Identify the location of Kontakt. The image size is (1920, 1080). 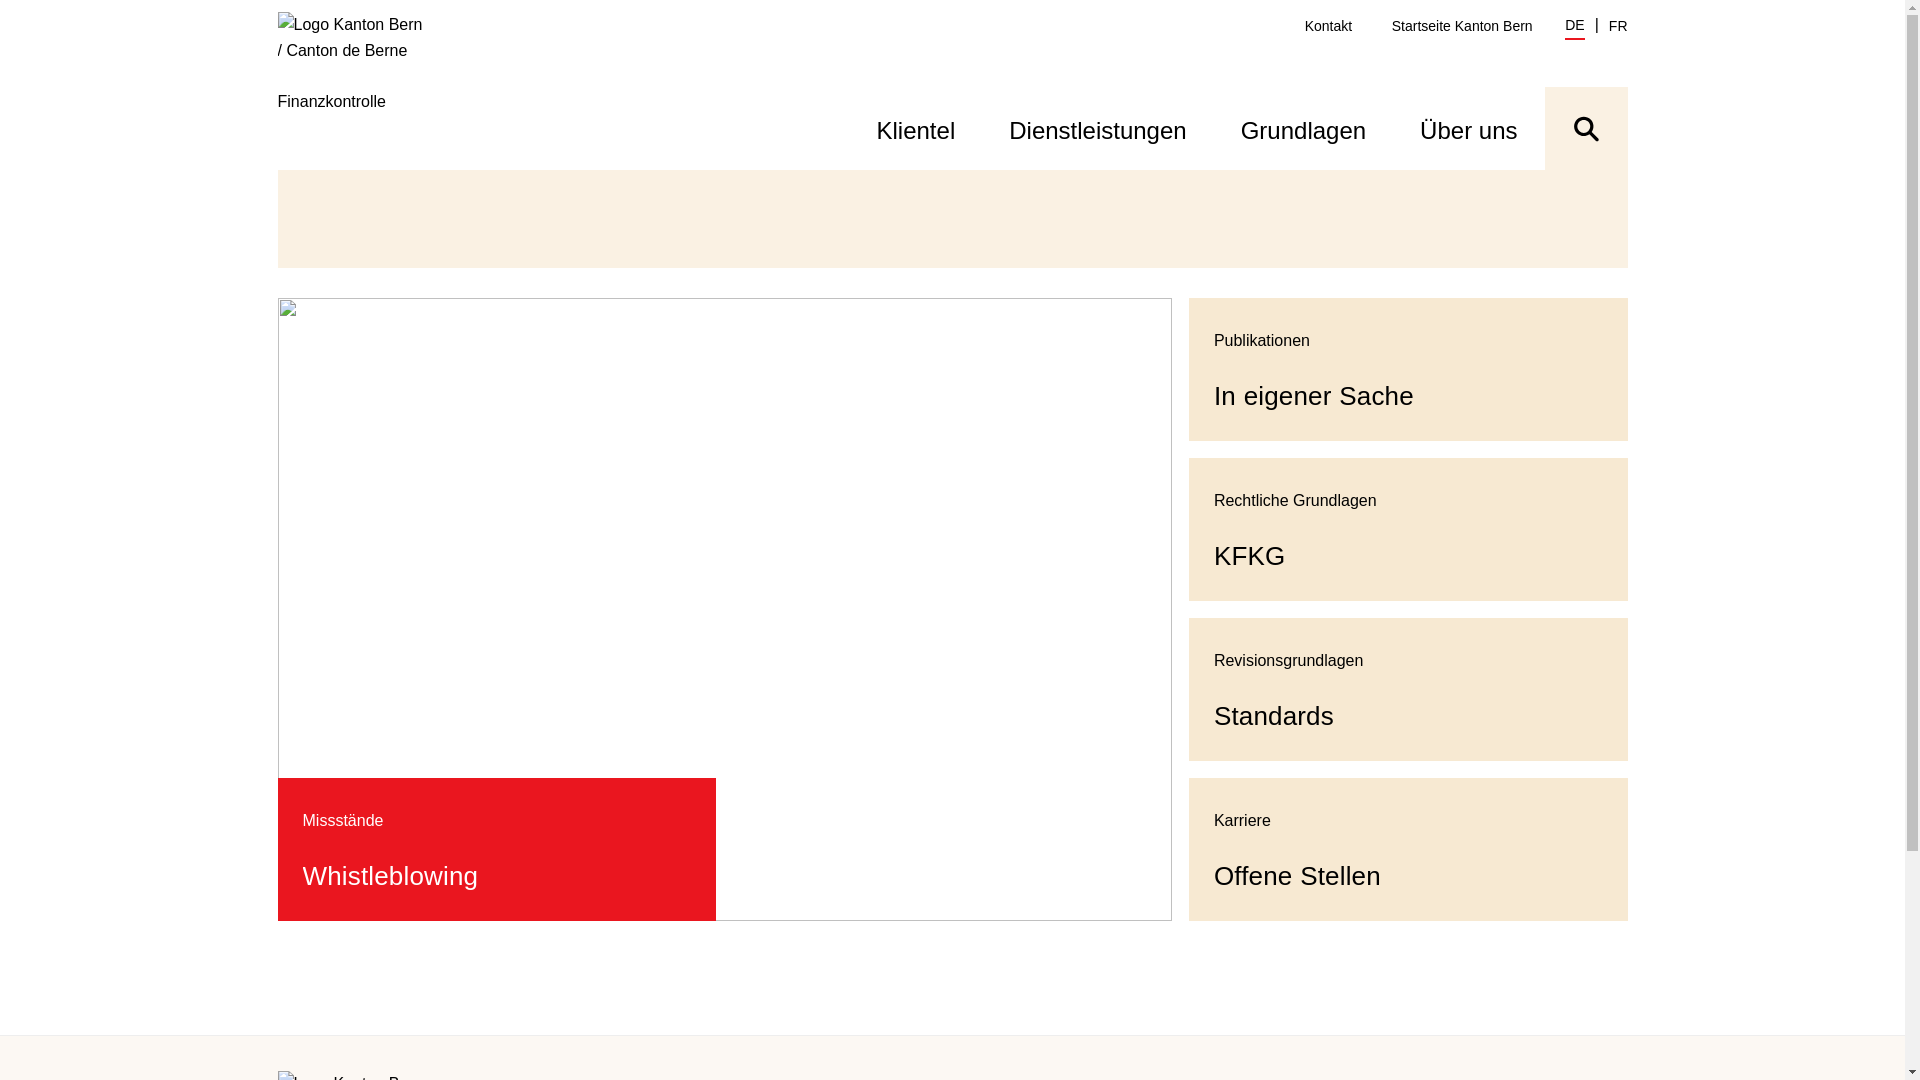
(1328, 26).